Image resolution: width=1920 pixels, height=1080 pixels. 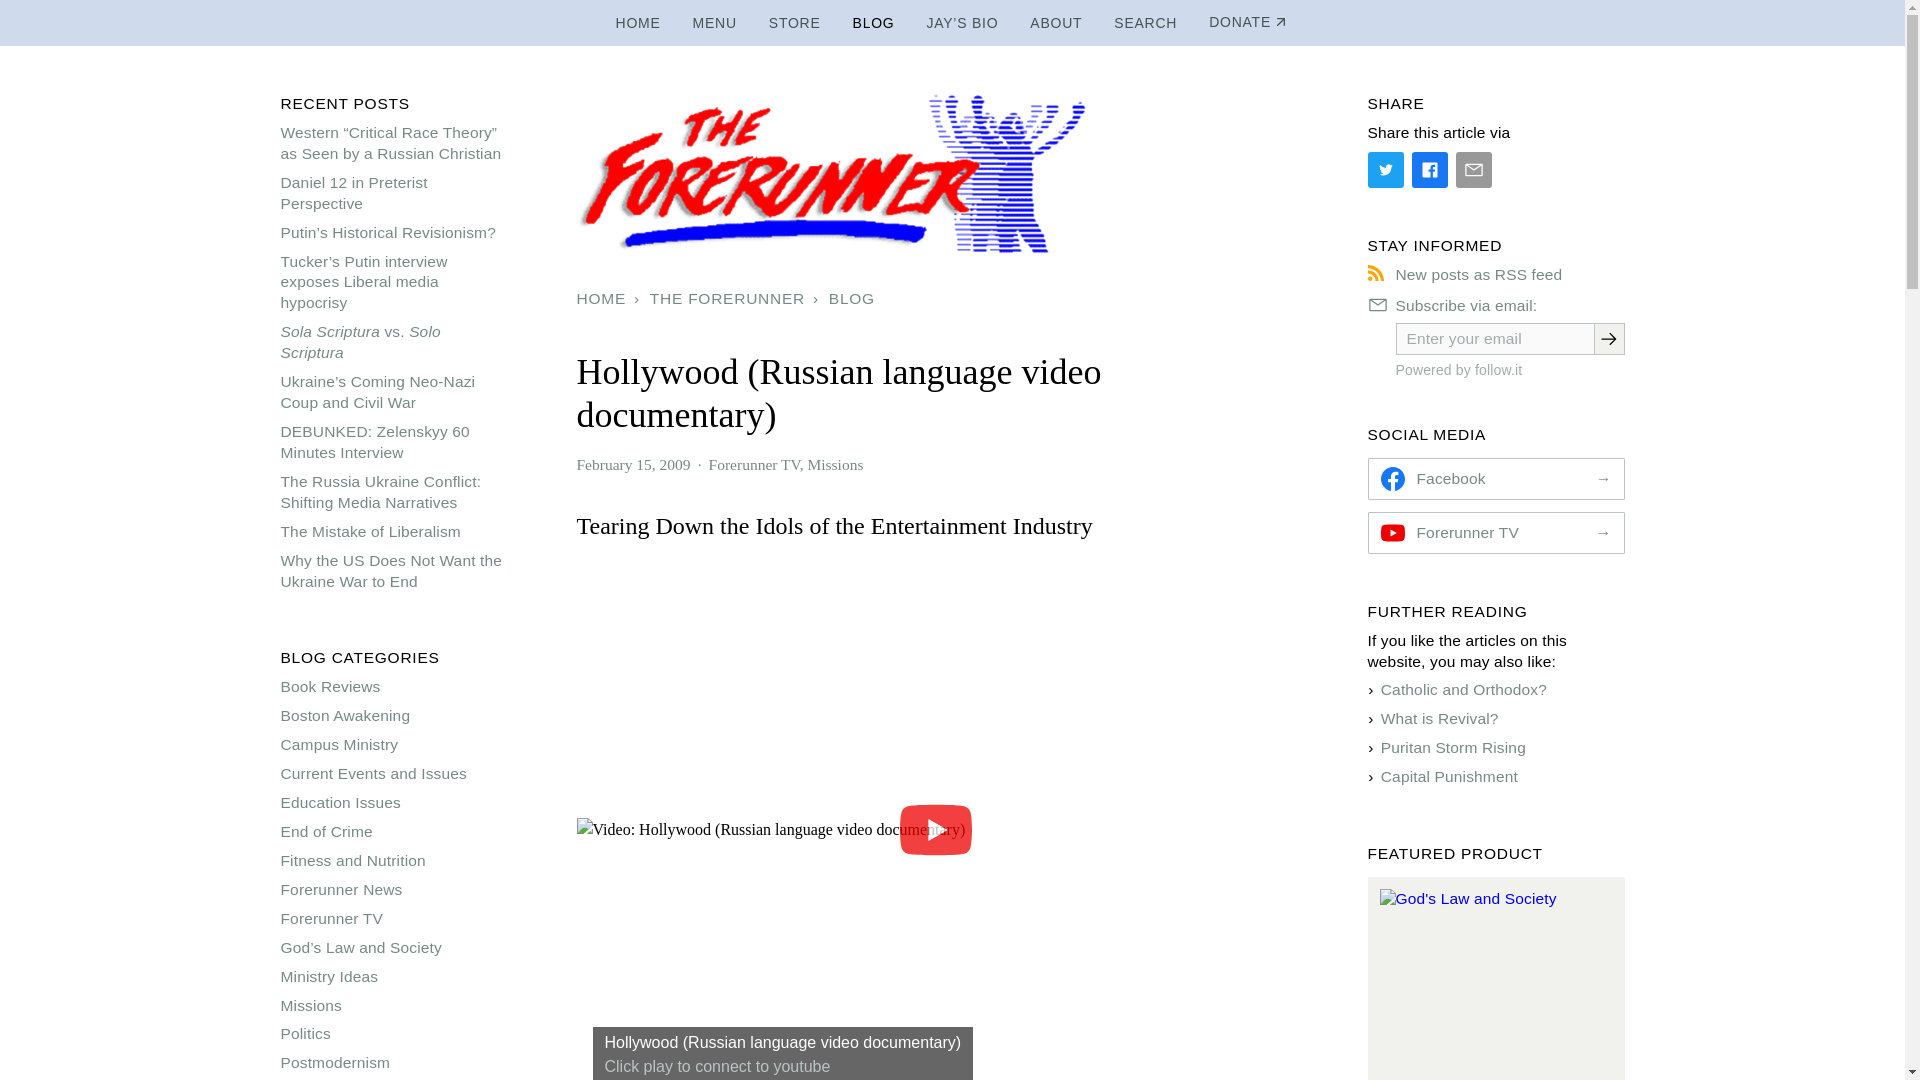 What do you see at coordinates (1056, 23) in the screenshot?
I see `About us` at bounding box center [1056, 23].